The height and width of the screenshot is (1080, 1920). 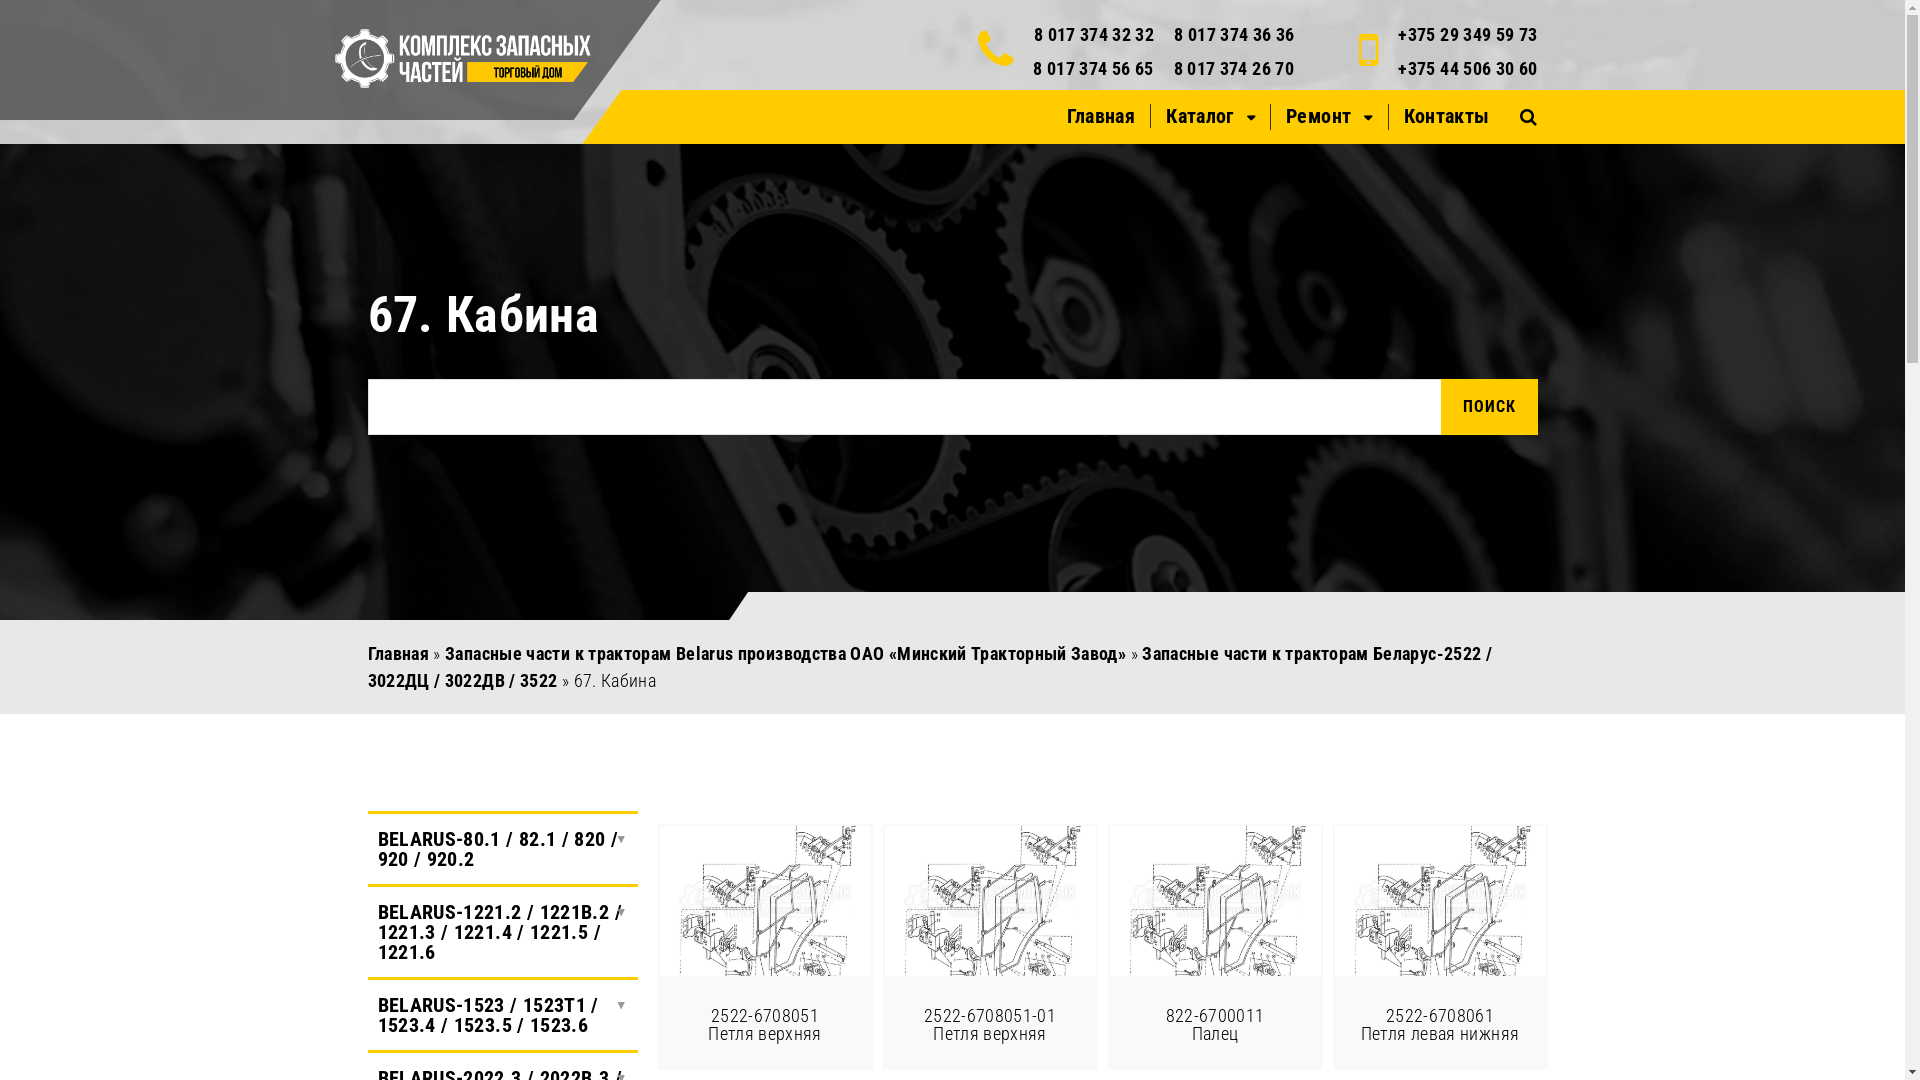 What do you see at coordinates (990, 901) in the screenshot?
I see `2522-6708051-01` at bounding box center [990, 901].